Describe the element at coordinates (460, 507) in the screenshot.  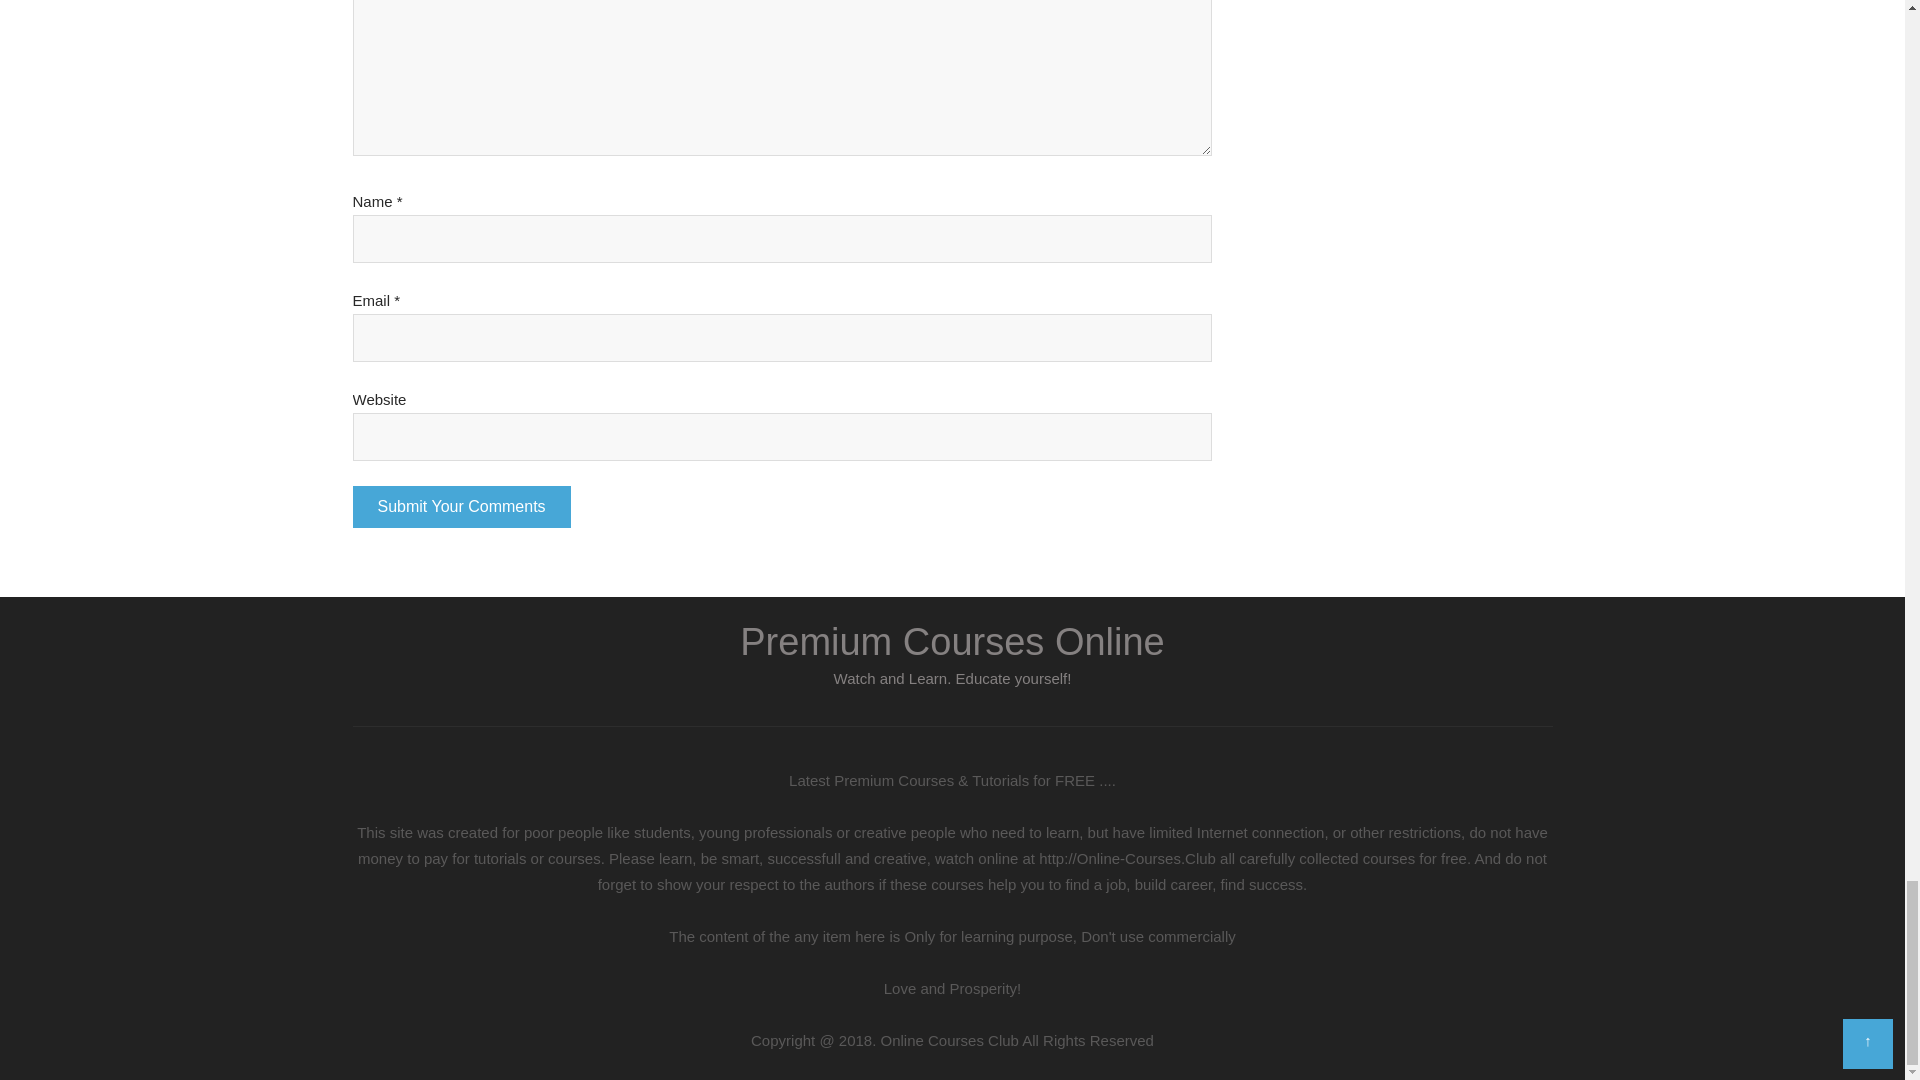
I see `Submit Your Comments` at that location.